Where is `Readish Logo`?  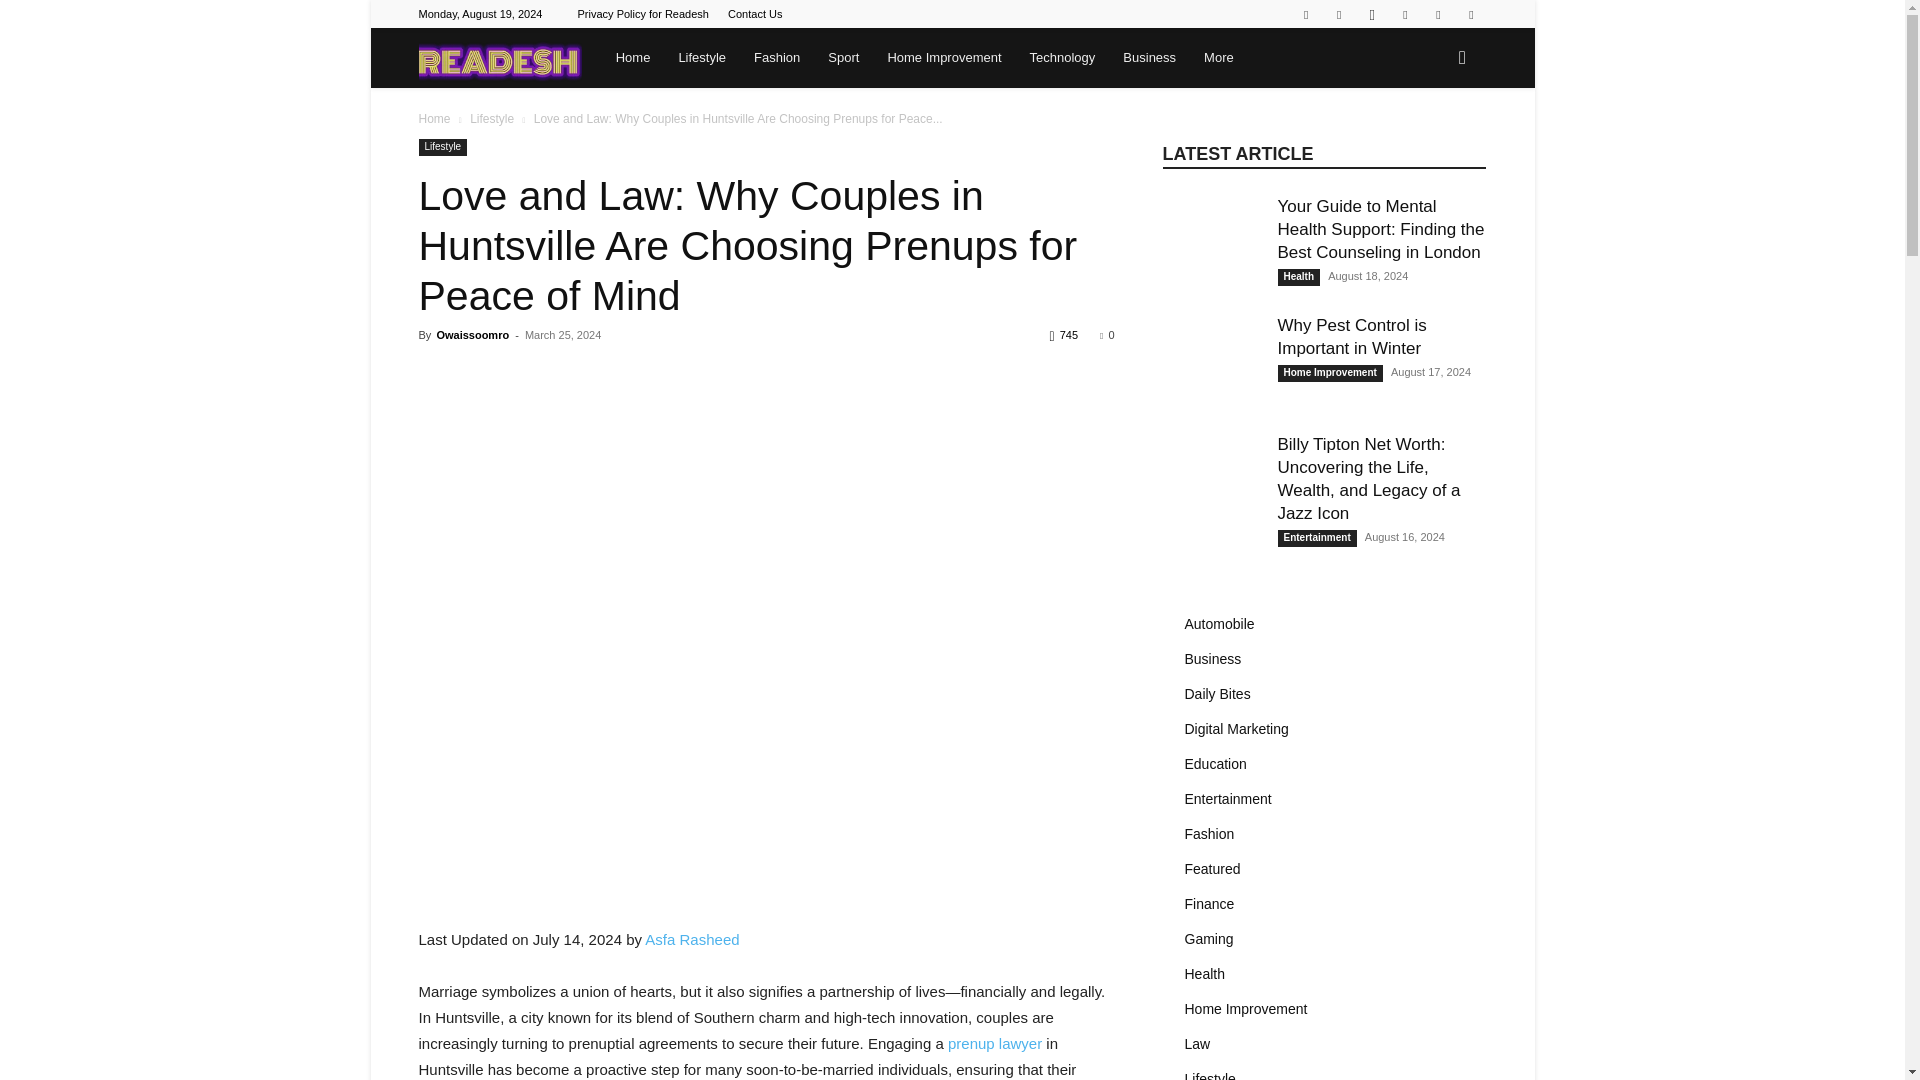
Readish Logo is located at coordinates (500, 58).